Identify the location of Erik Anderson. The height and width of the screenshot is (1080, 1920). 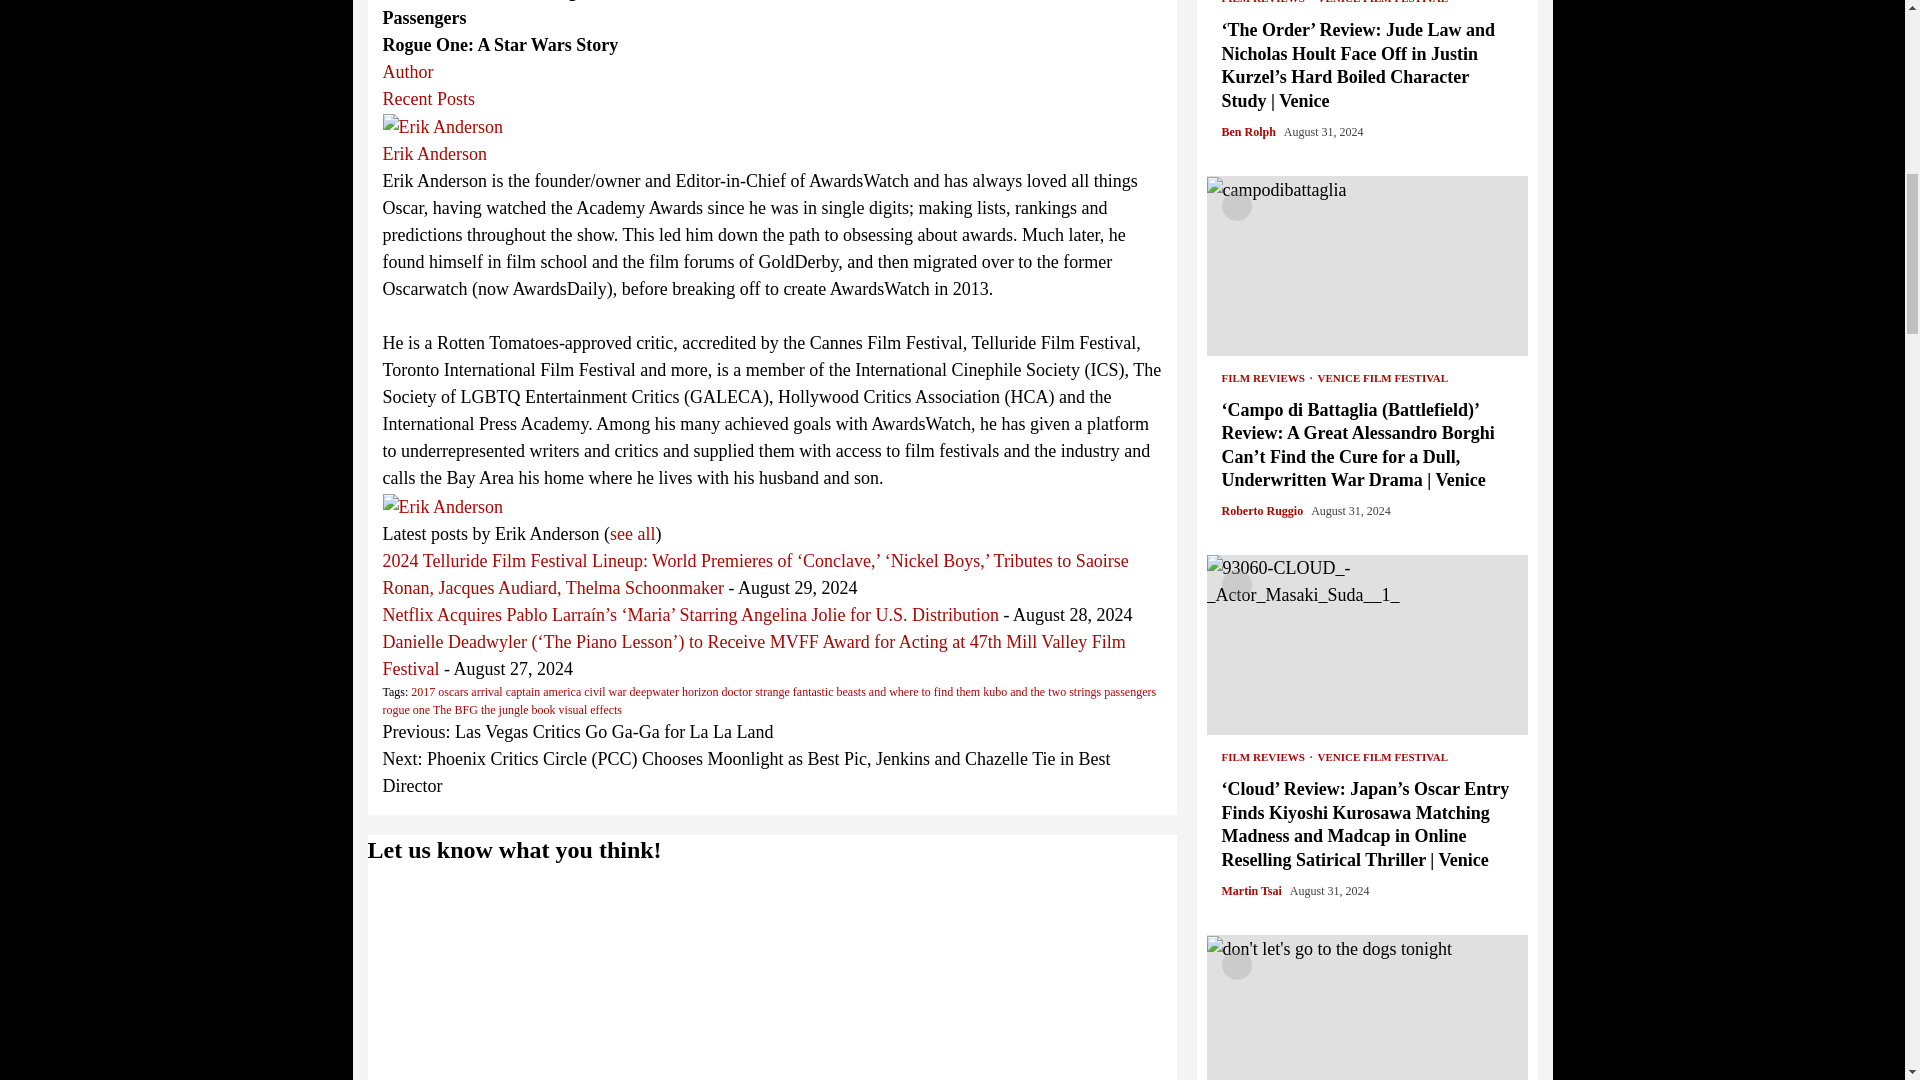
(442, 126).